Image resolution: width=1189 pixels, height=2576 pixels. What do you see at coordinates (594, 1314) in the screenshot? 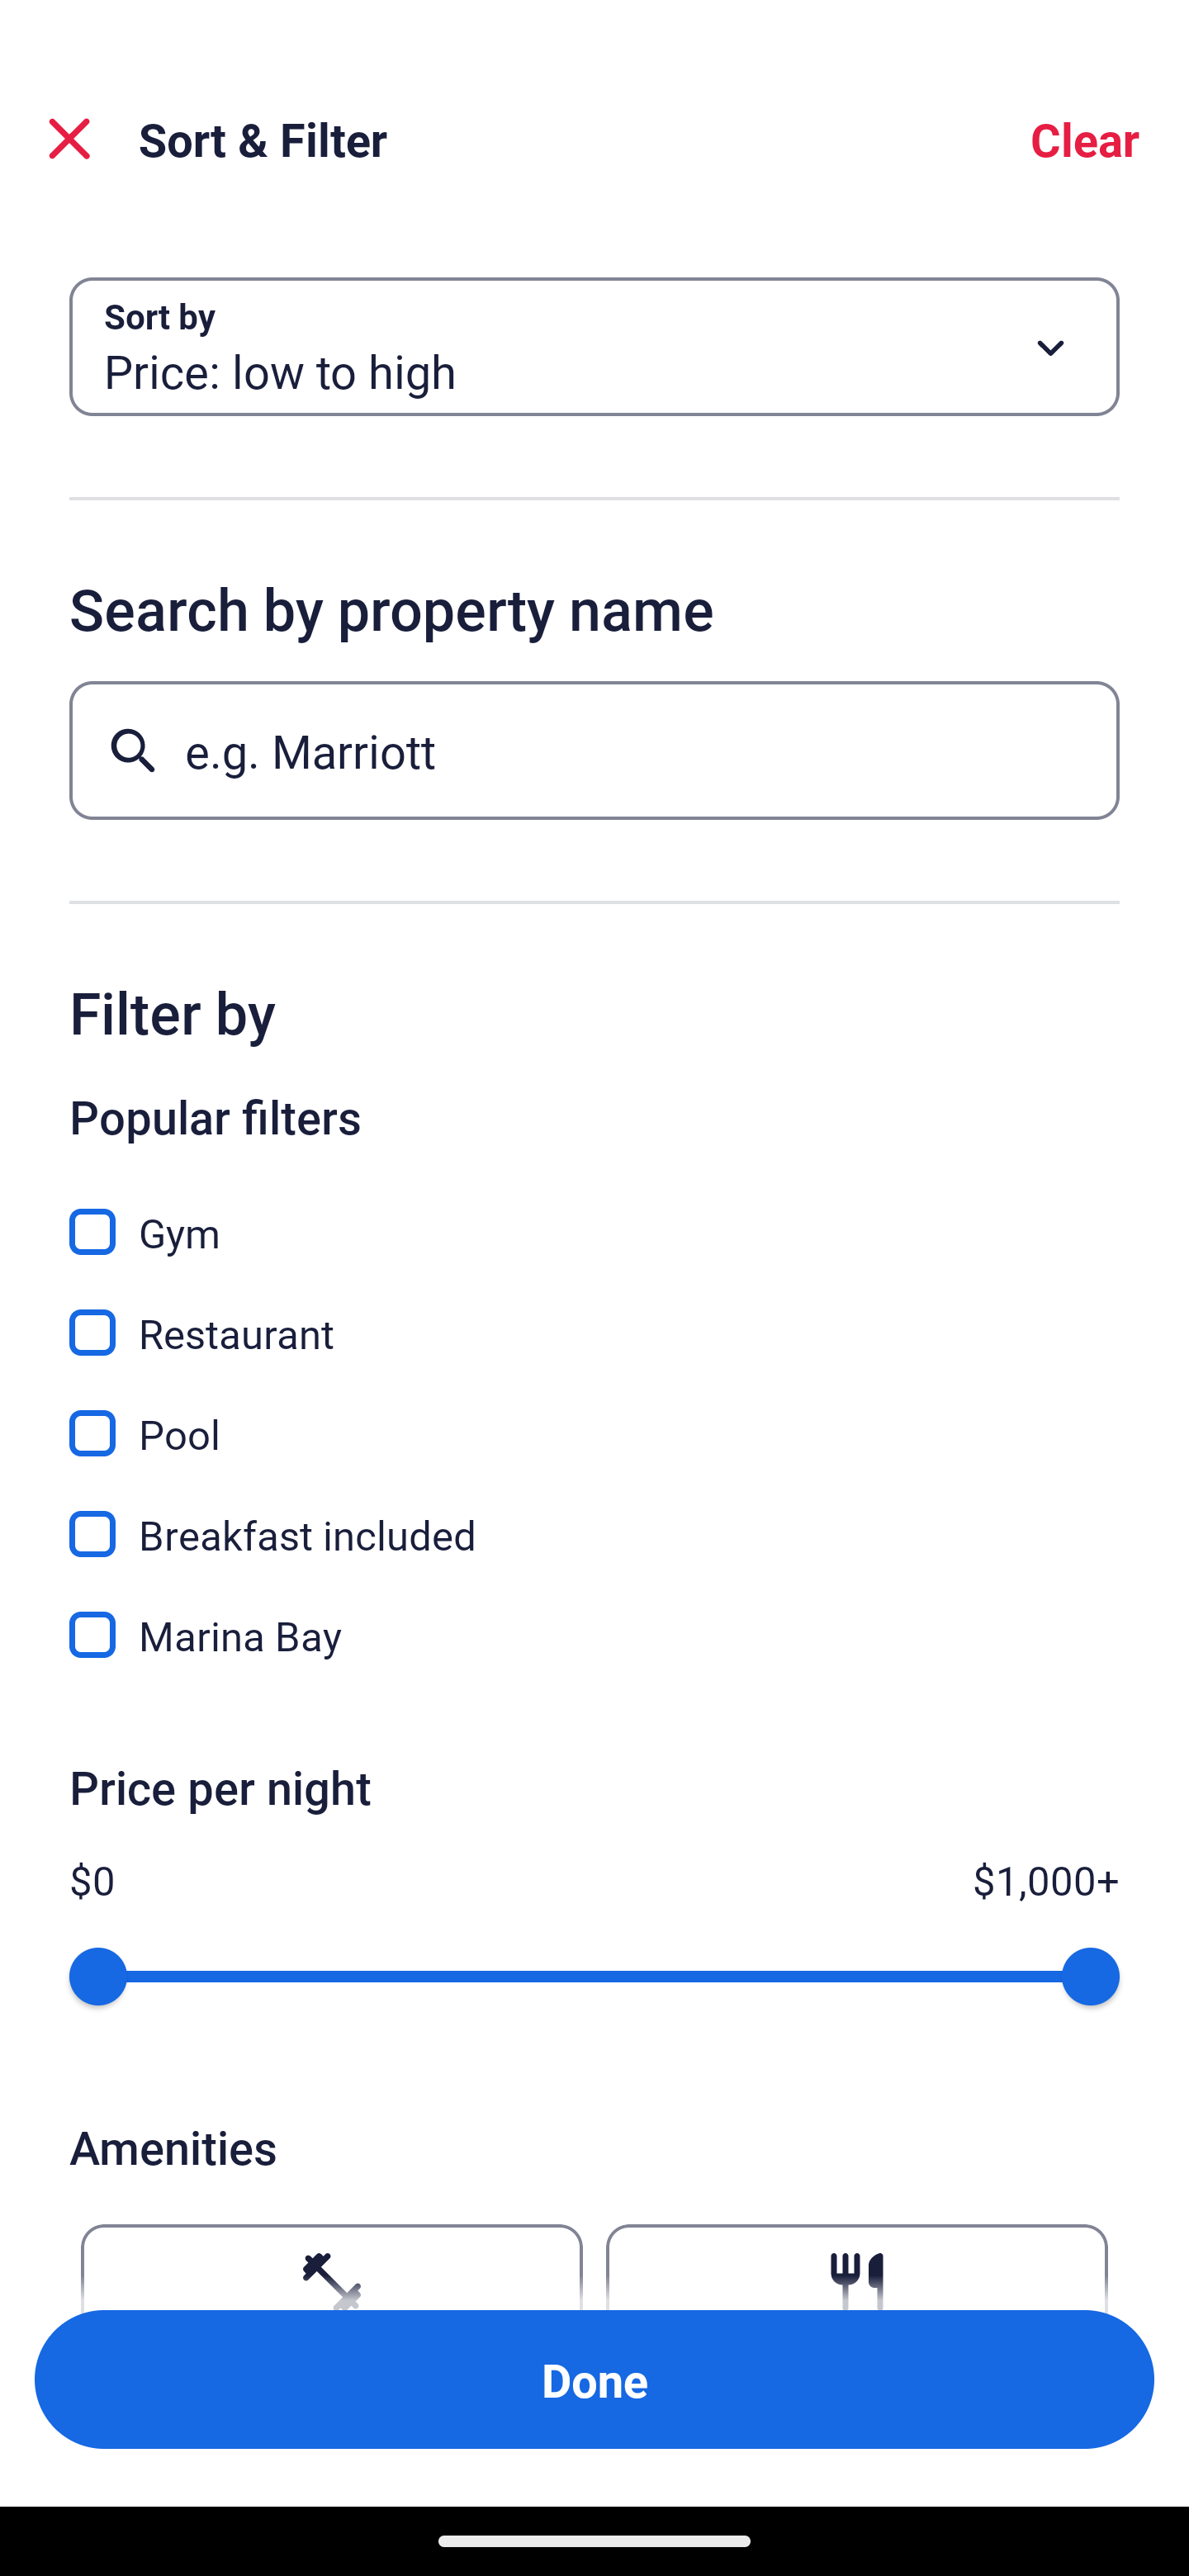
I see `Restaurant, Restaurant` at bounding box center [594, 1314].